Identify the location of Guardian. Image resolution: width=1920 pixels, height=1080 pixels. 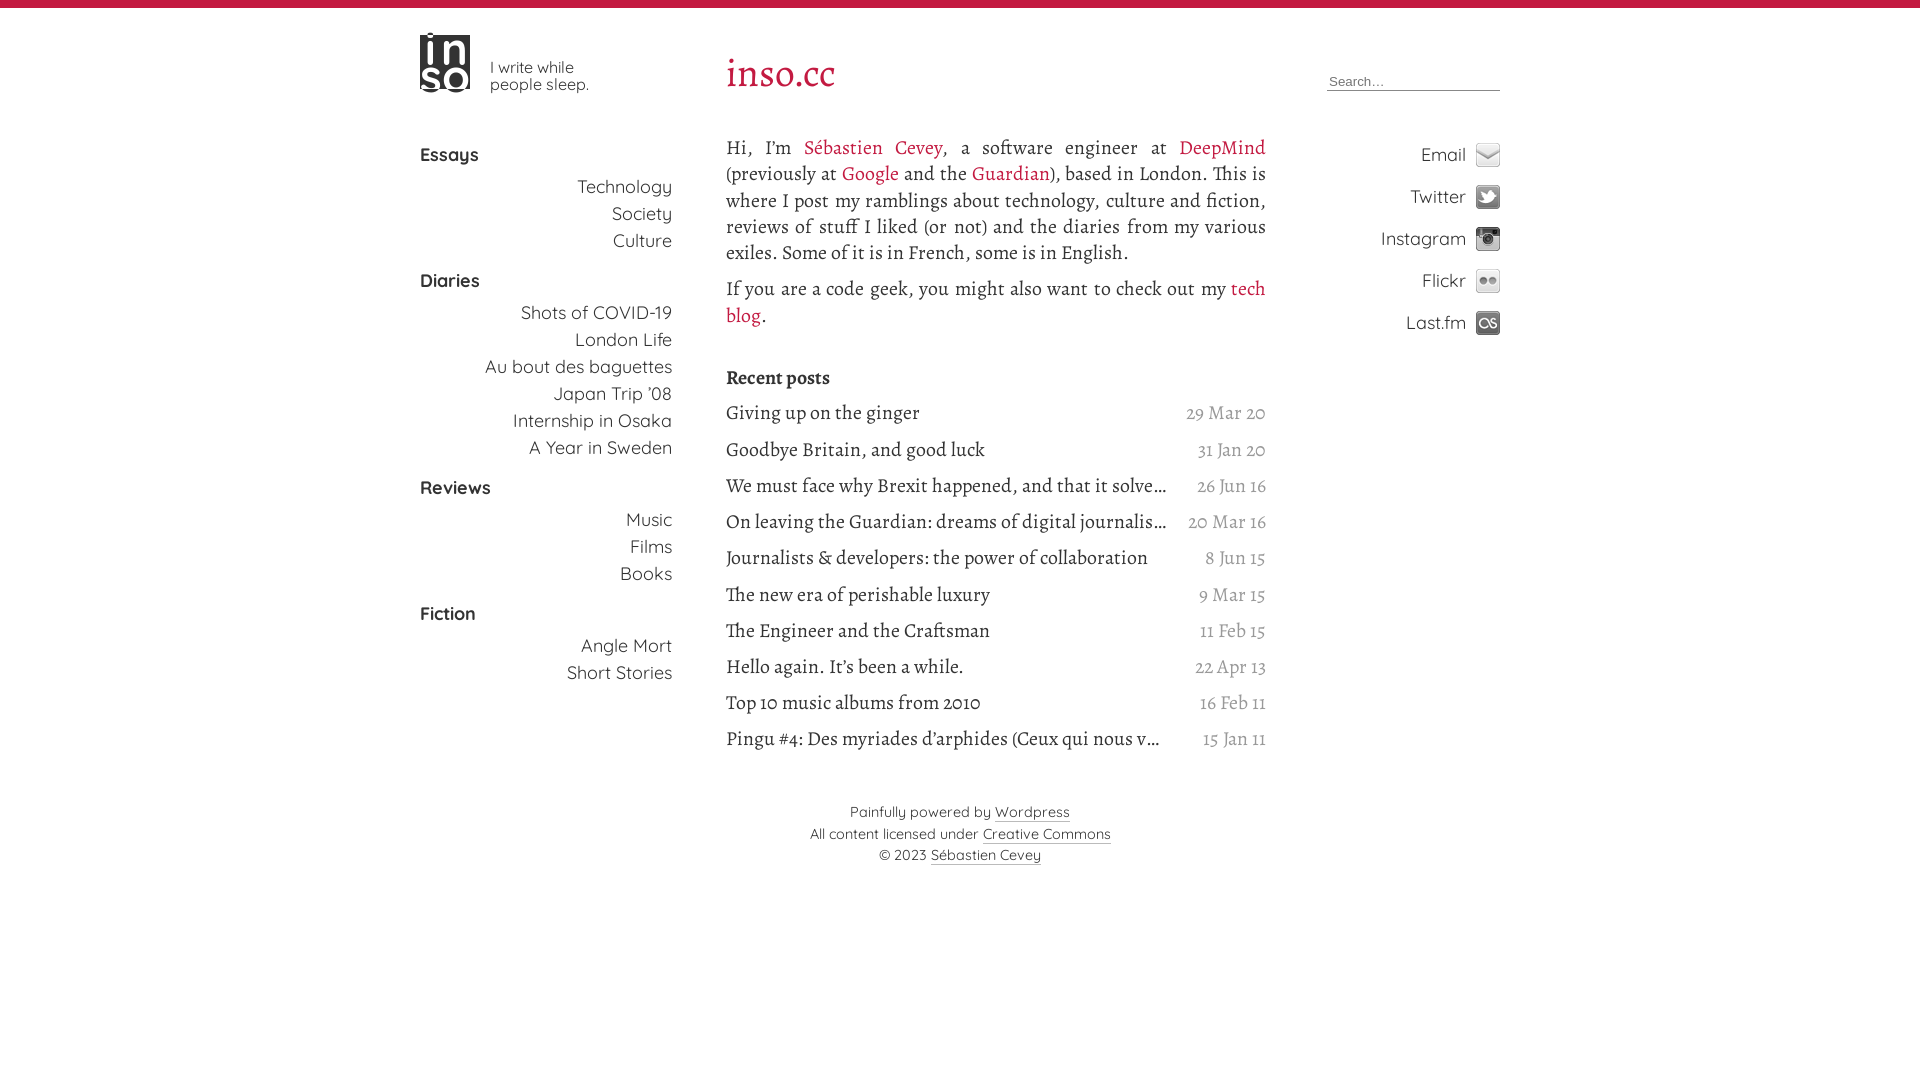
(1011, 173).